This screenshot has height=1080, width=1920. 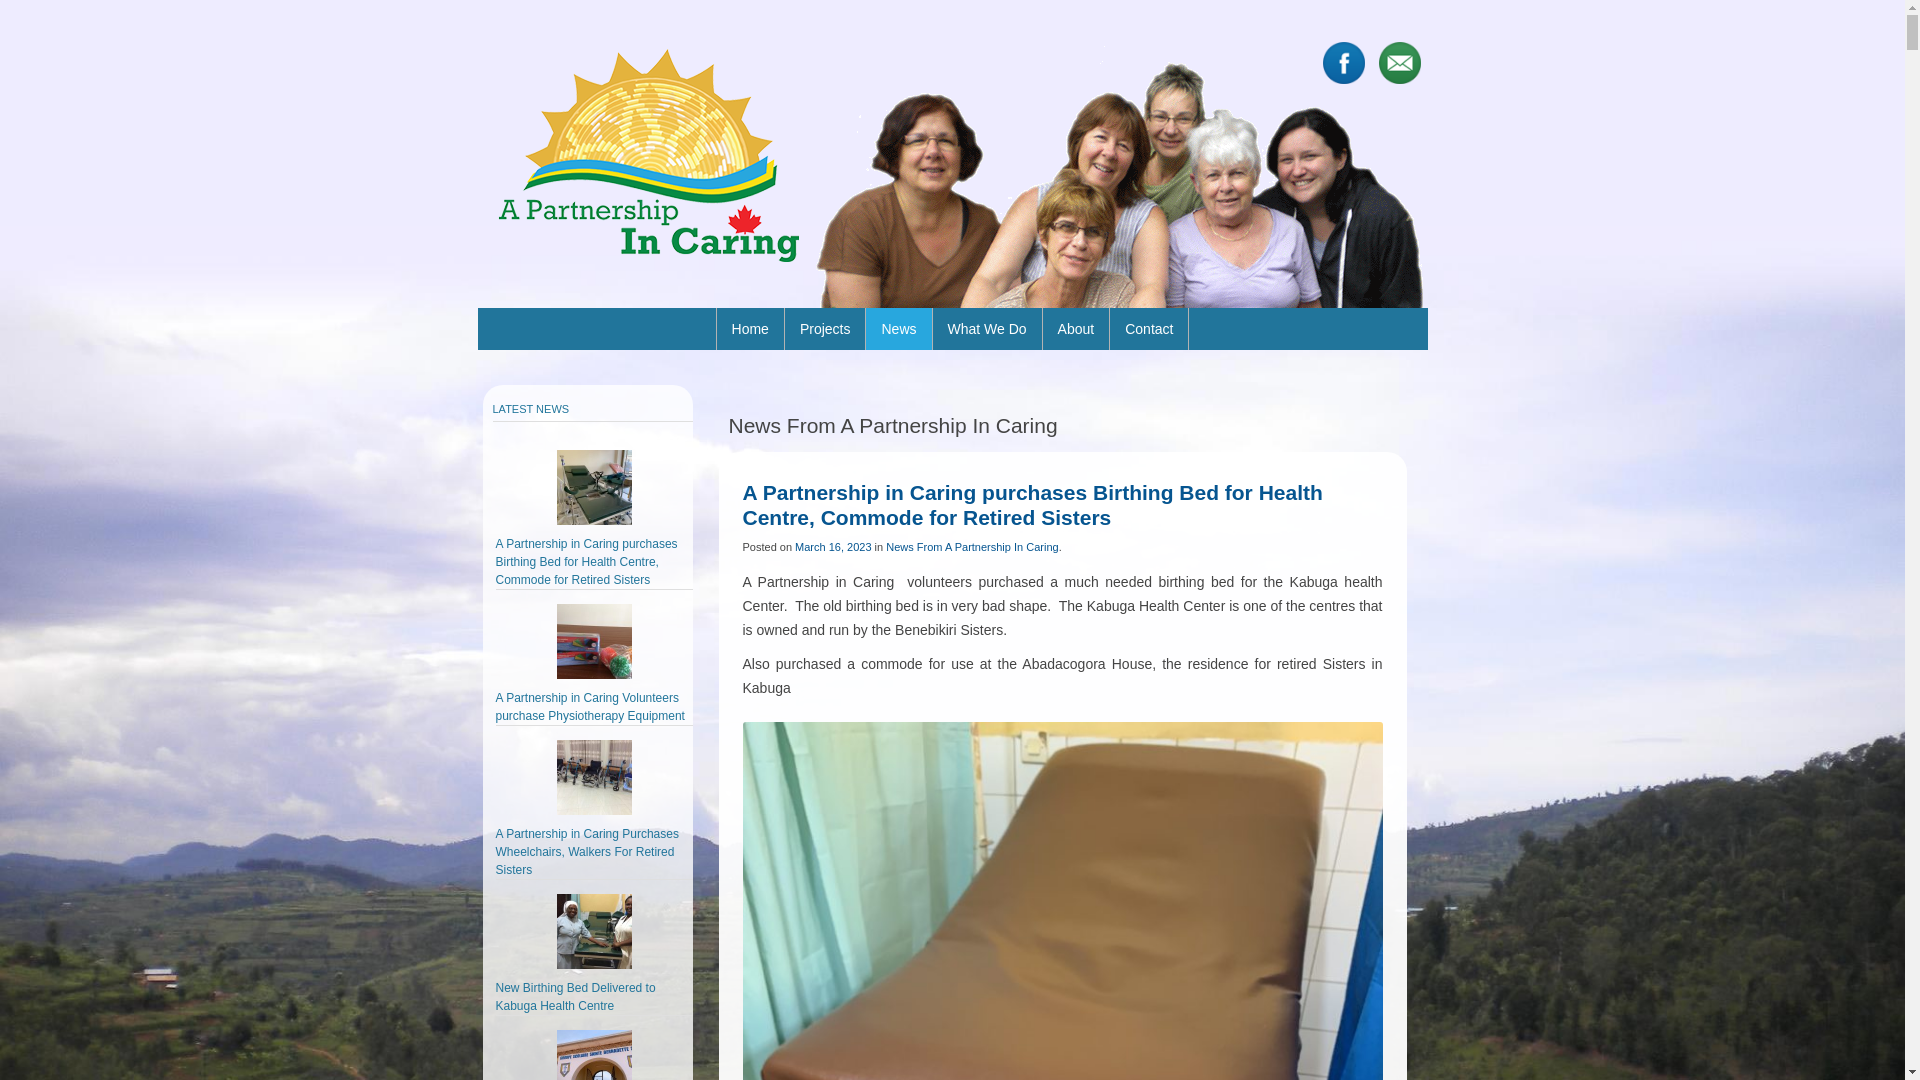 I want to click on Follow A Partnership In Caring on Facebook, so click(x=1343, y=63).